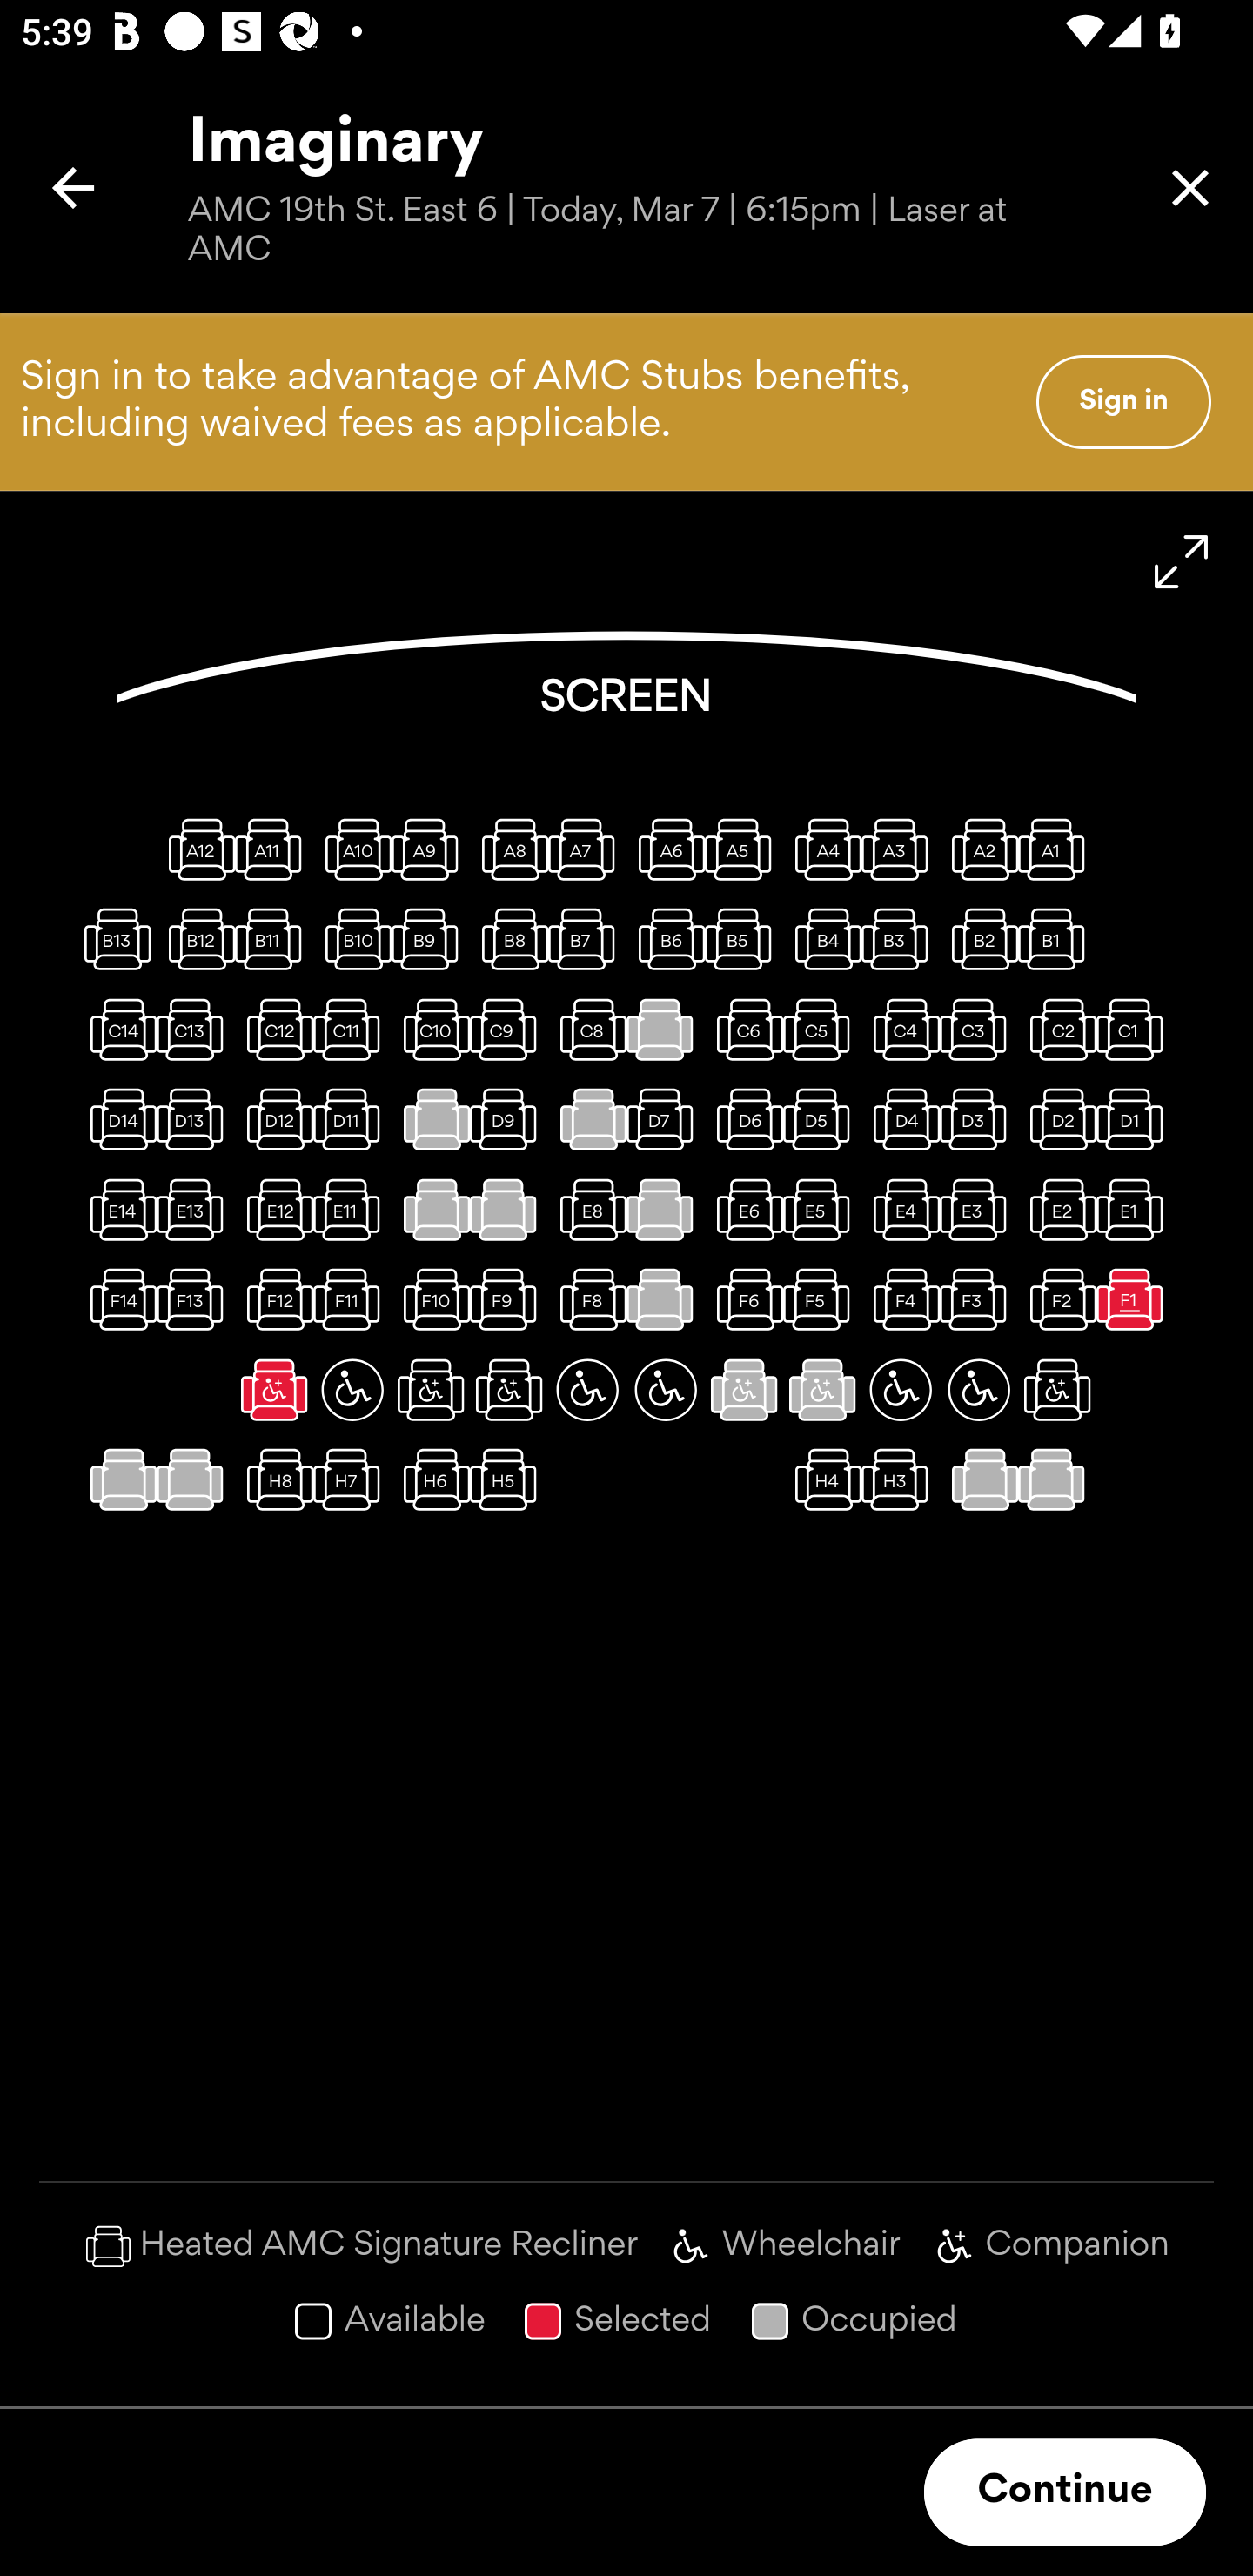 The height and width of the screenshot is (2576, 1253). Describe the element at coordinates (117, 1029) in the screenshot. I see `C14, Regular seat, available` at that location.